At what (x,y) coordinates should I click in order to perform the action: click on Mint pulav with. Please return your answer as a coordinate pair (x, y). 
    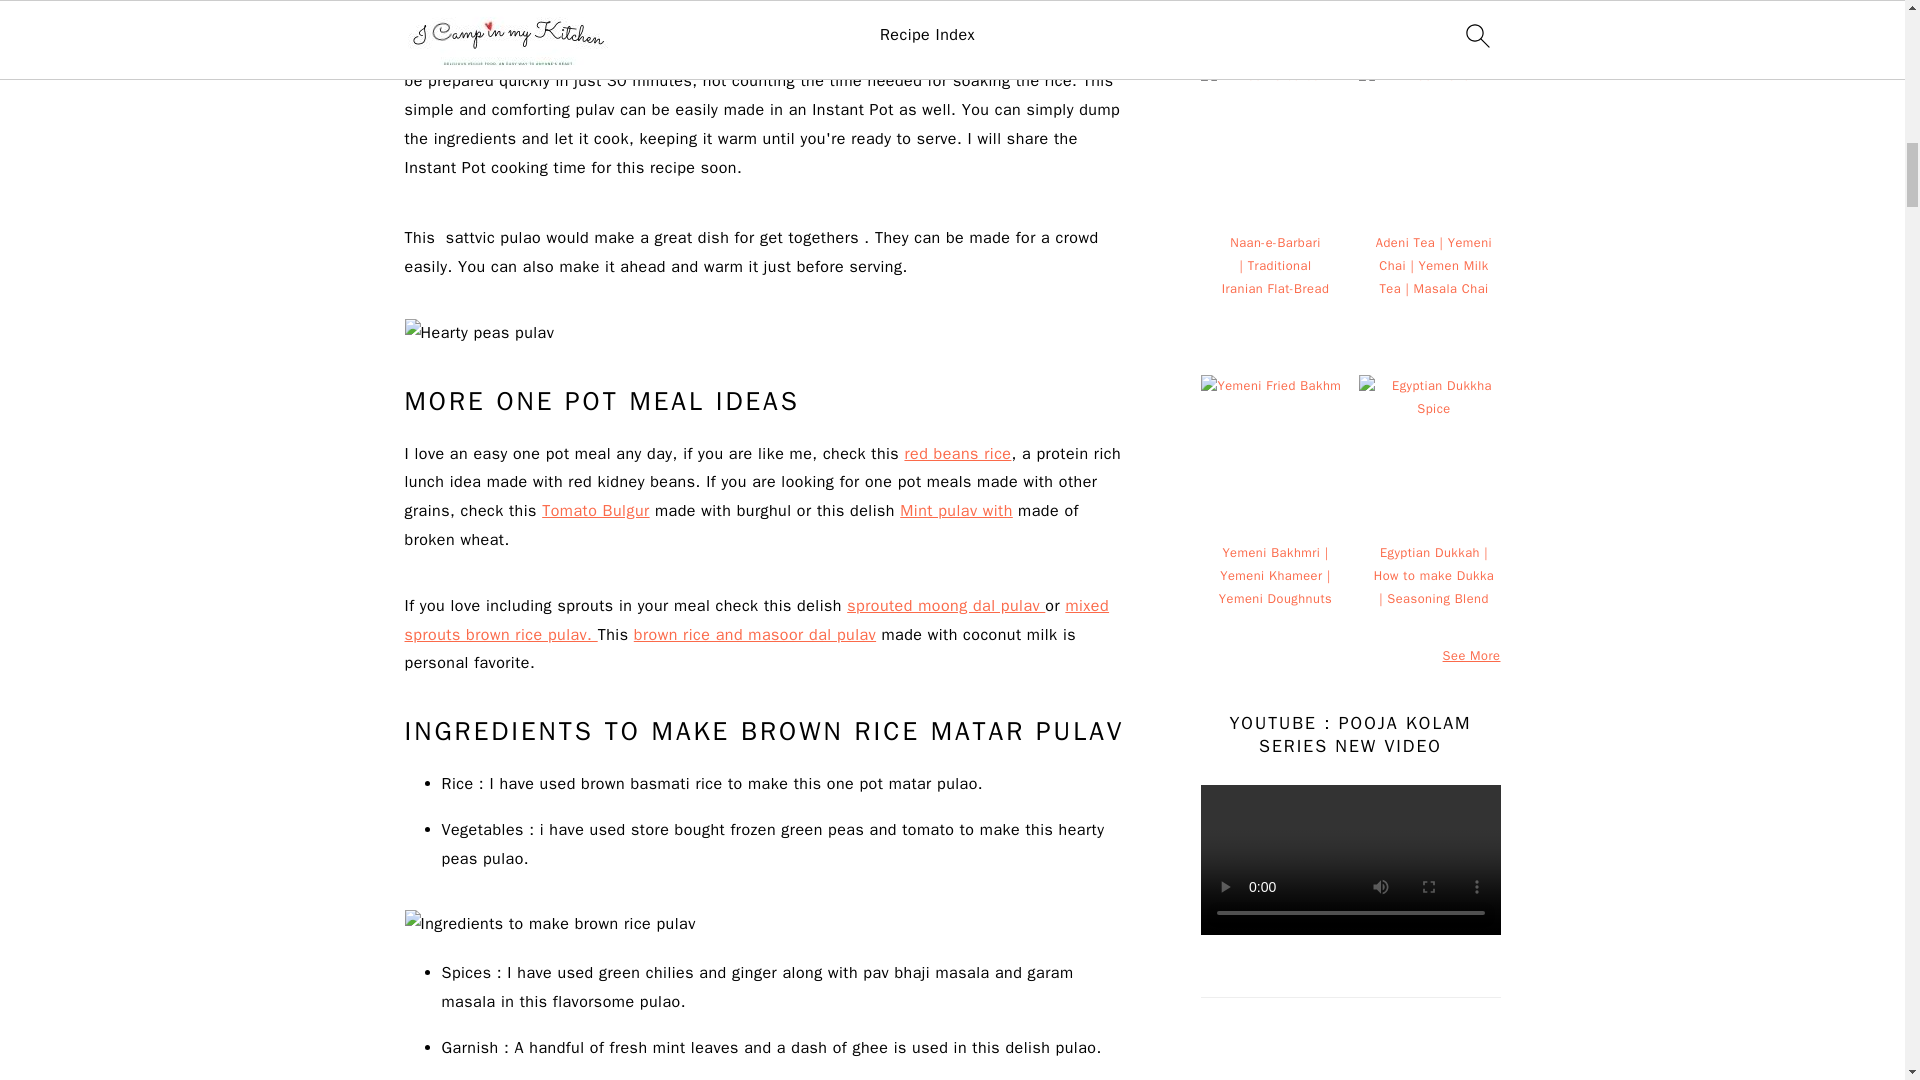
    Looking at the image, I should click on (956, 510).